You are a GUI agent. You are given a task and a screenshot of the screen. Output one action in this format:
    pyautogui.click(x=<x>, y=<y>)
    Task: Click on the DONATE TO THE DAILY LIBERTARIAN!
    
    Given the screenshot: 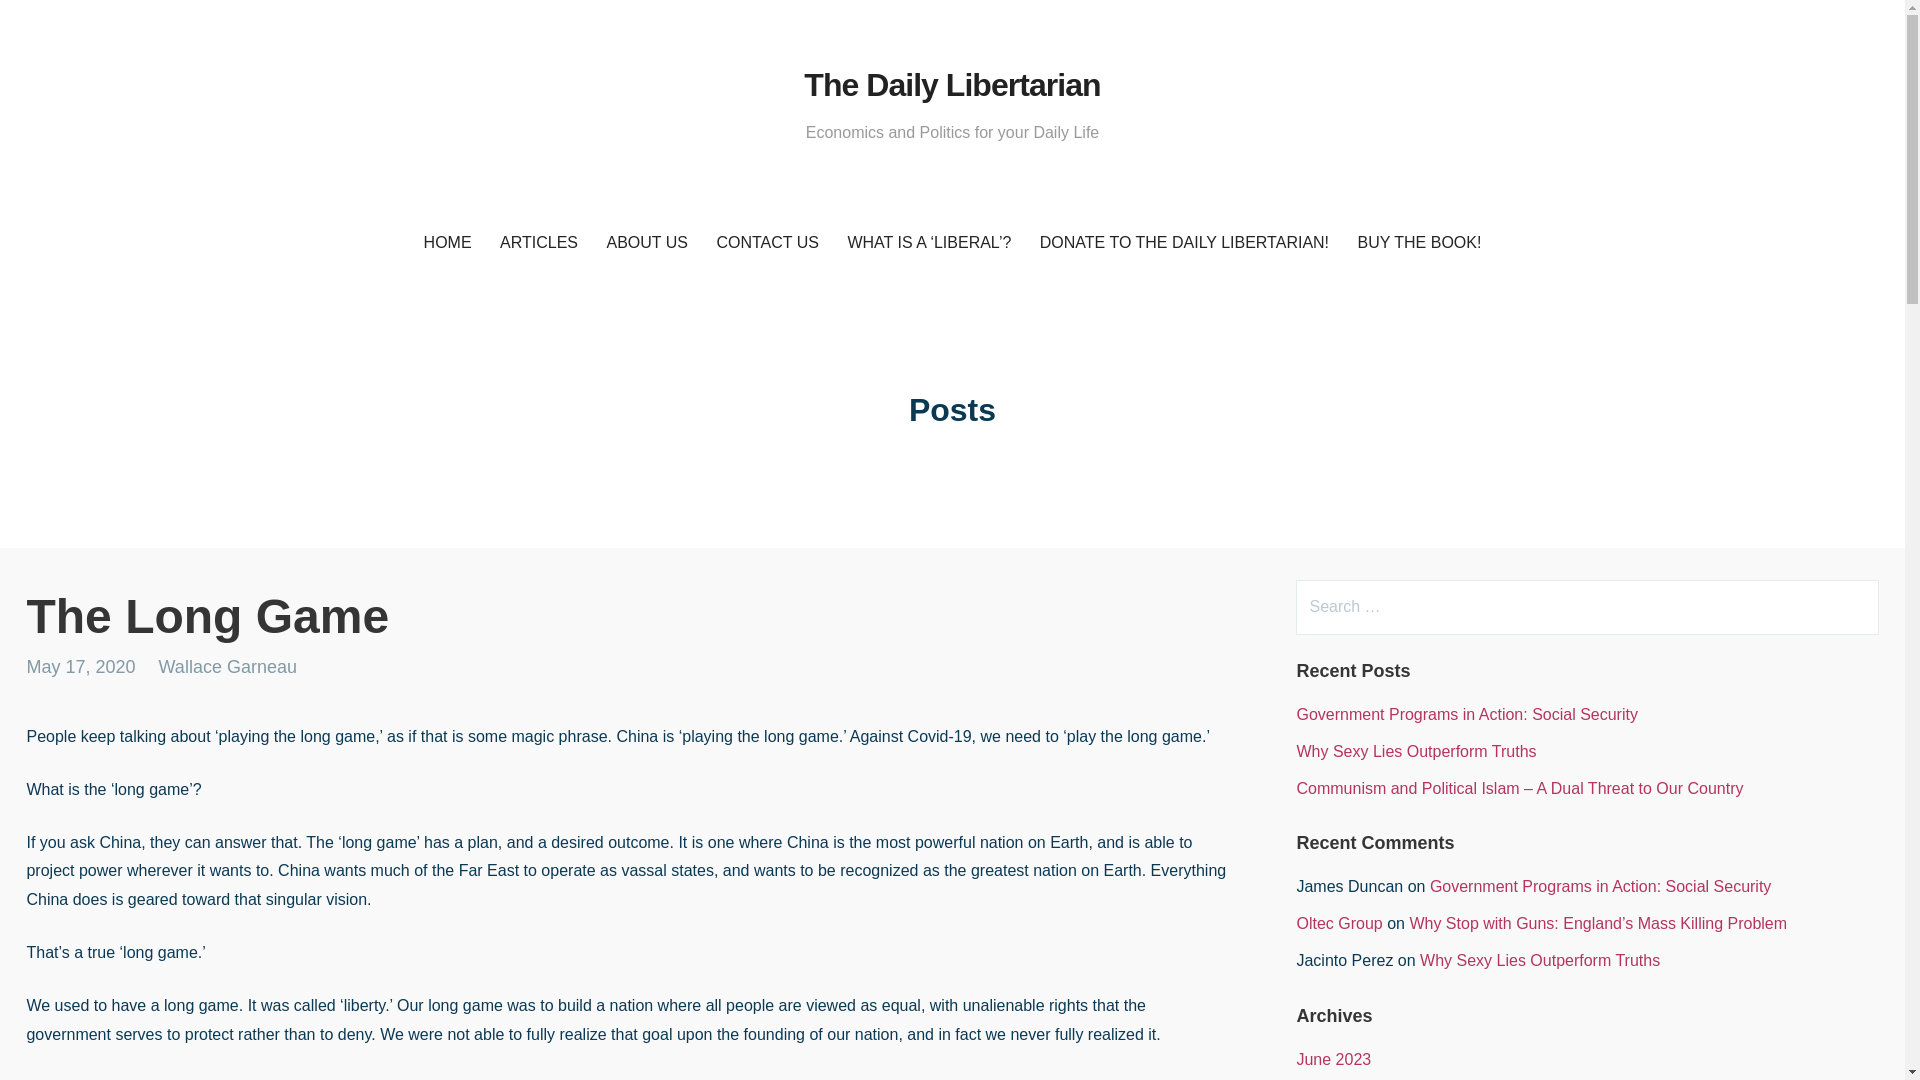 What is the action you would take?
    pyautogui.click(x=1184, y=243)
    